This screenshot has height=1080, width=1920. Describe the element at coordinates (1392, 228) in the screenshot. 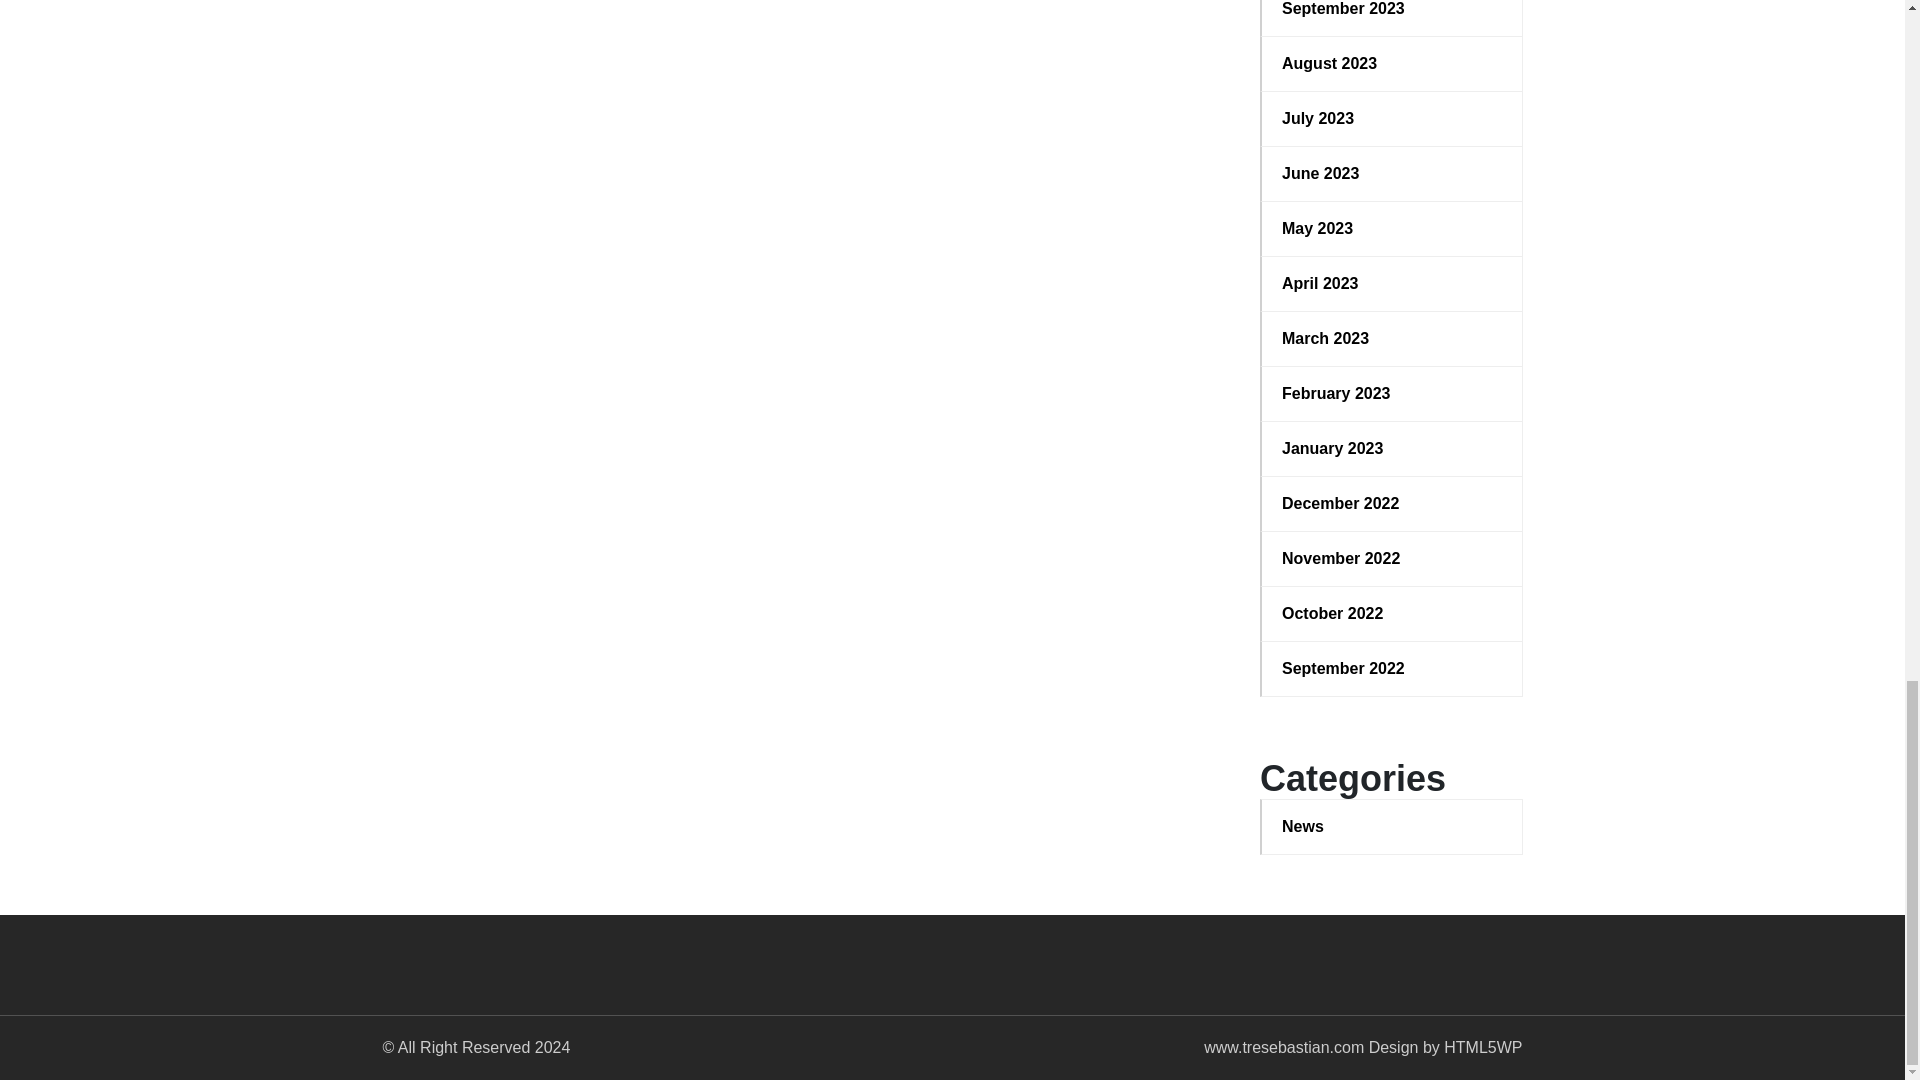

I see `May 2023` at that location.